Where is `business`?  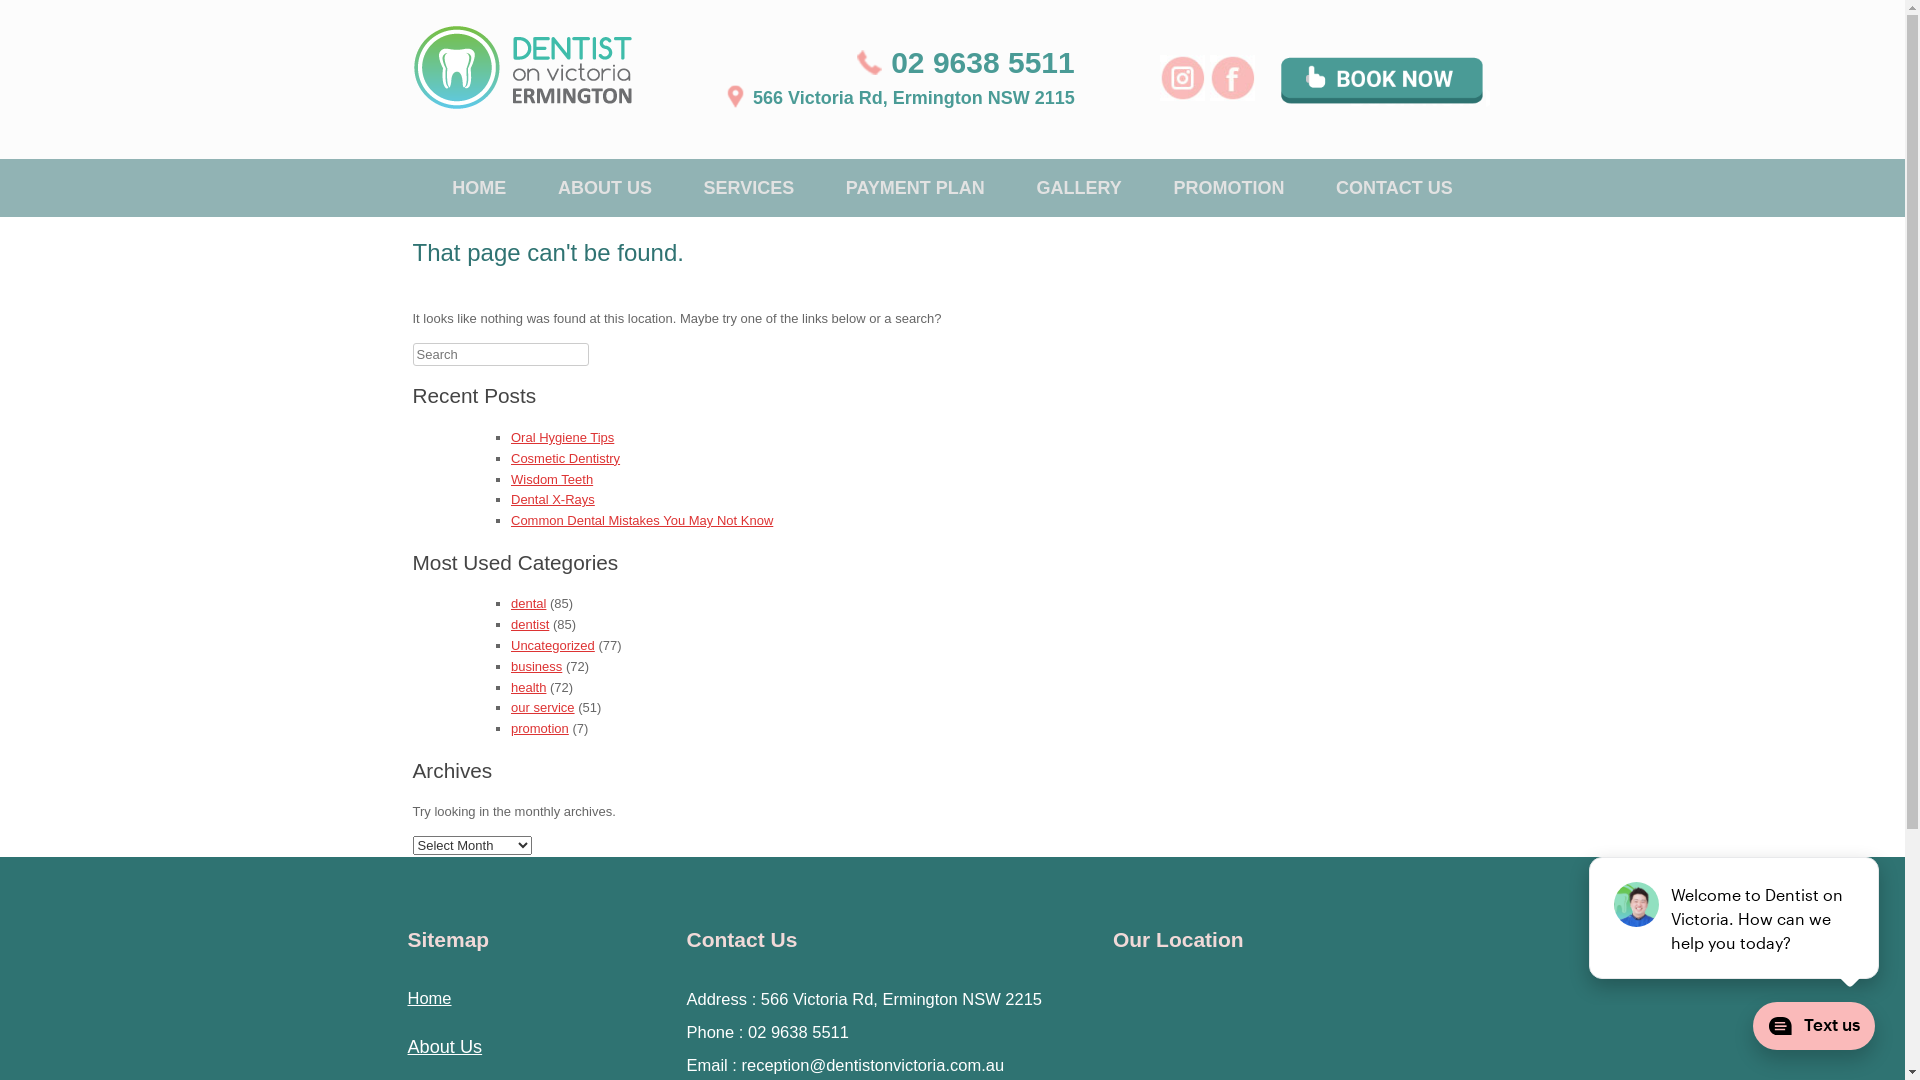
business is located at coordinates (536, 666).